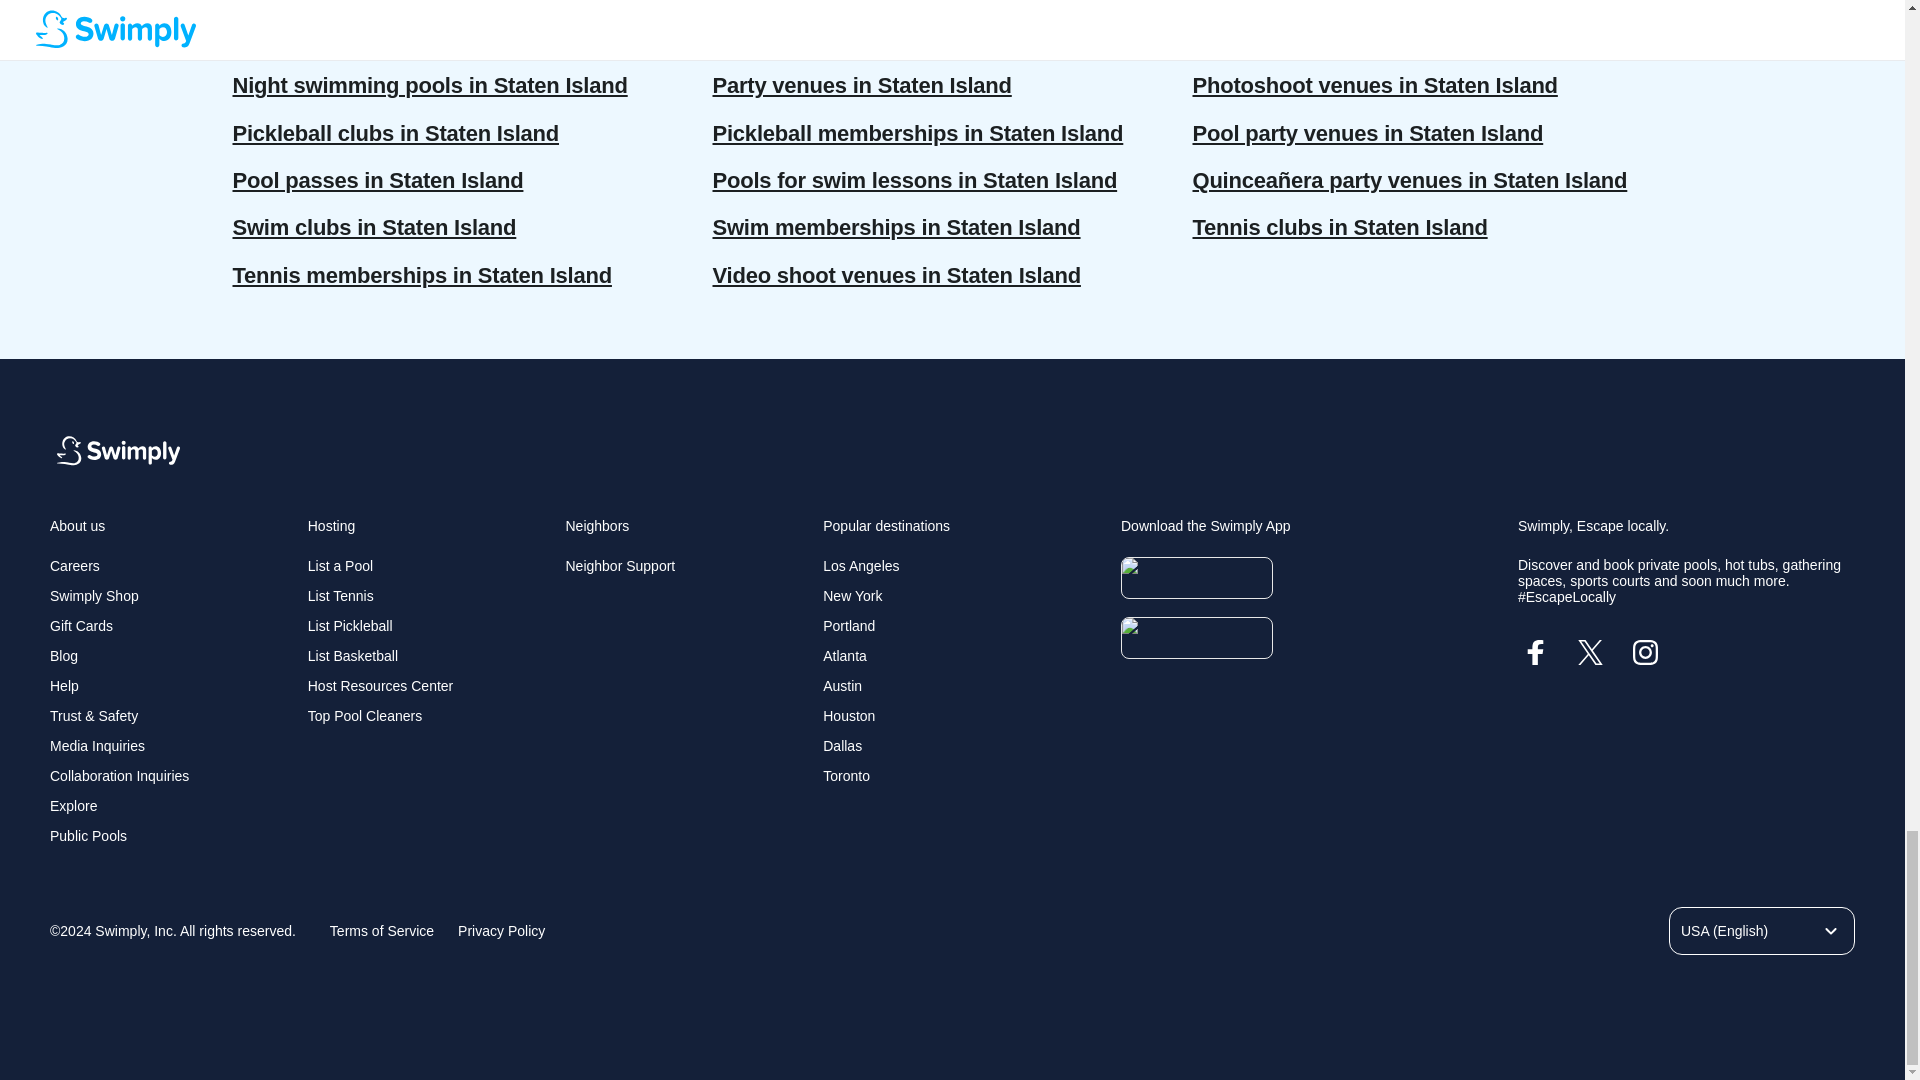 The height and width of the screenshot is (1080, 1920). Describe the element at coordinates (380, 686) in the screenshot. I see `Host Resources Center` at that location.